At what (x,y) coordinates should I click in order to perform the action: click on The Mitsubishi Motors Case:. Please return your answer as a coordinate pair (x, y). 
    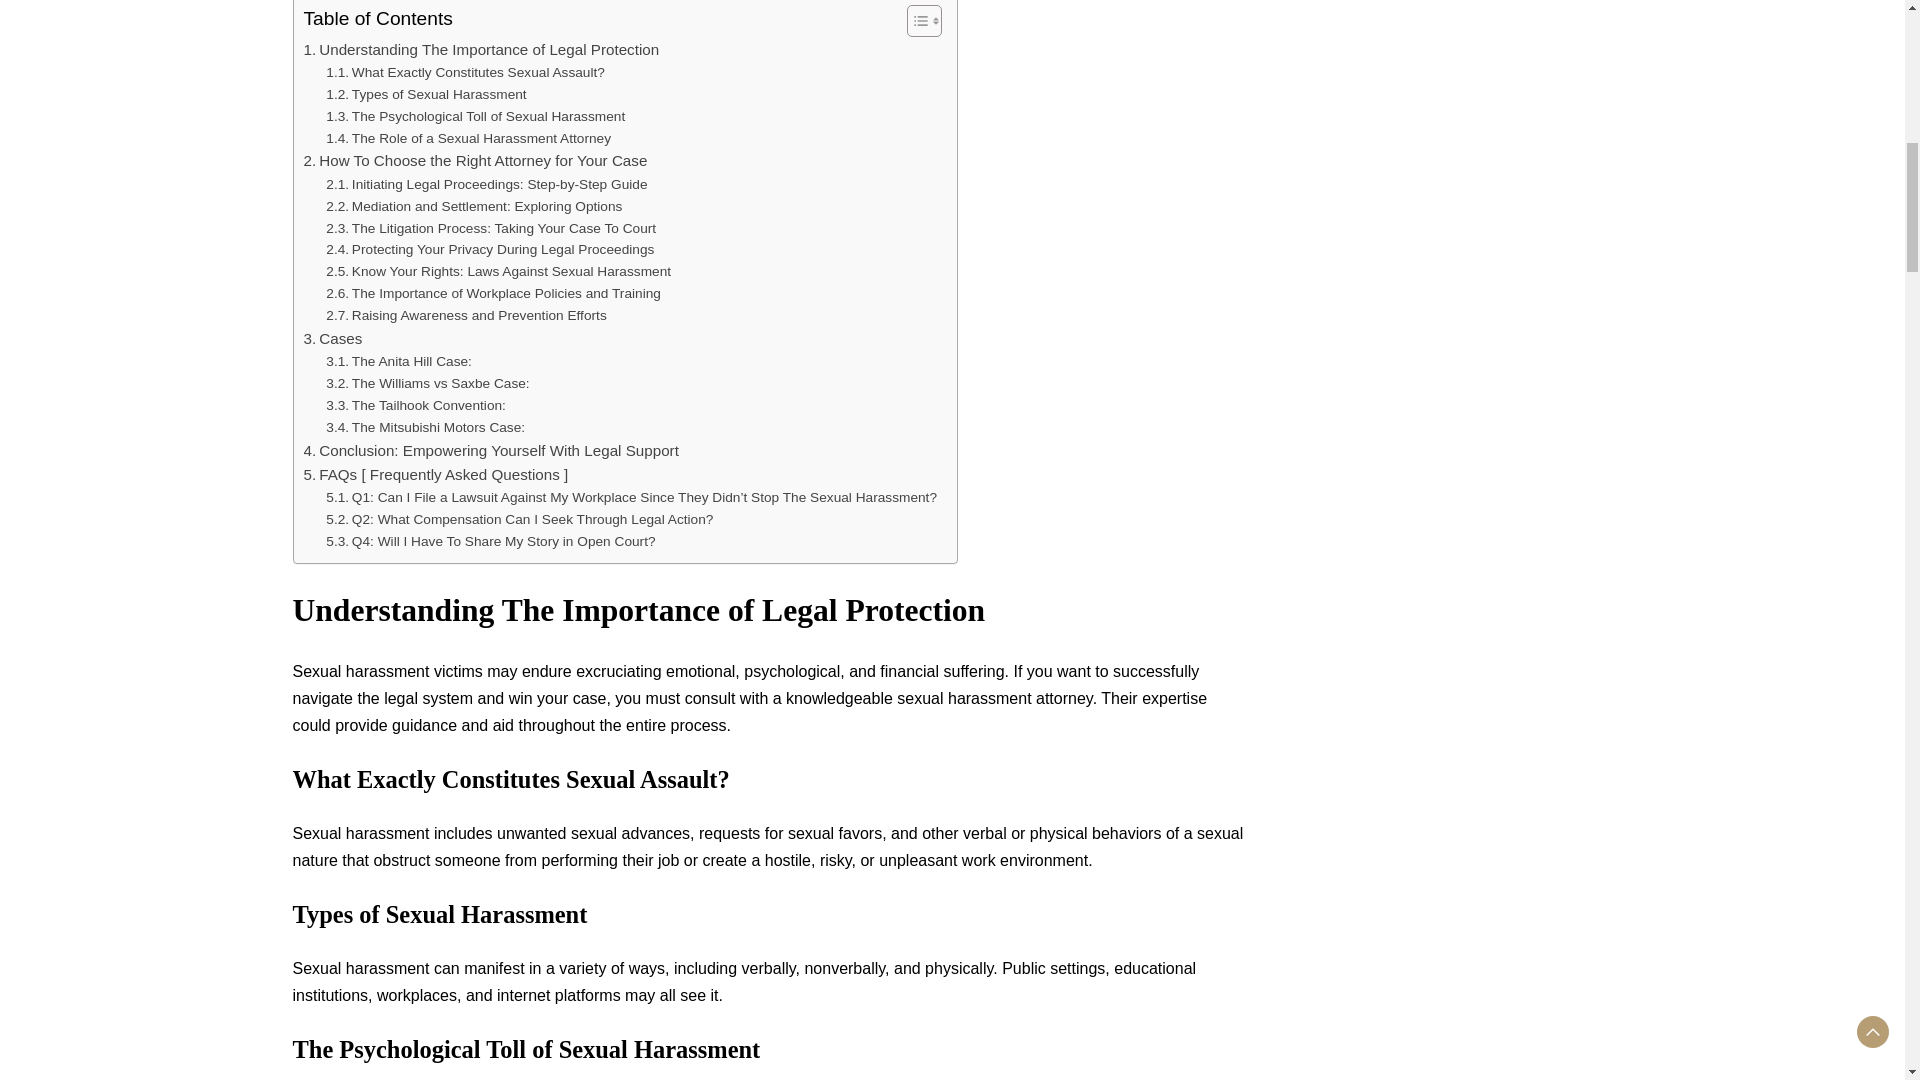
    Looking at the image, I should click on (425, 427).